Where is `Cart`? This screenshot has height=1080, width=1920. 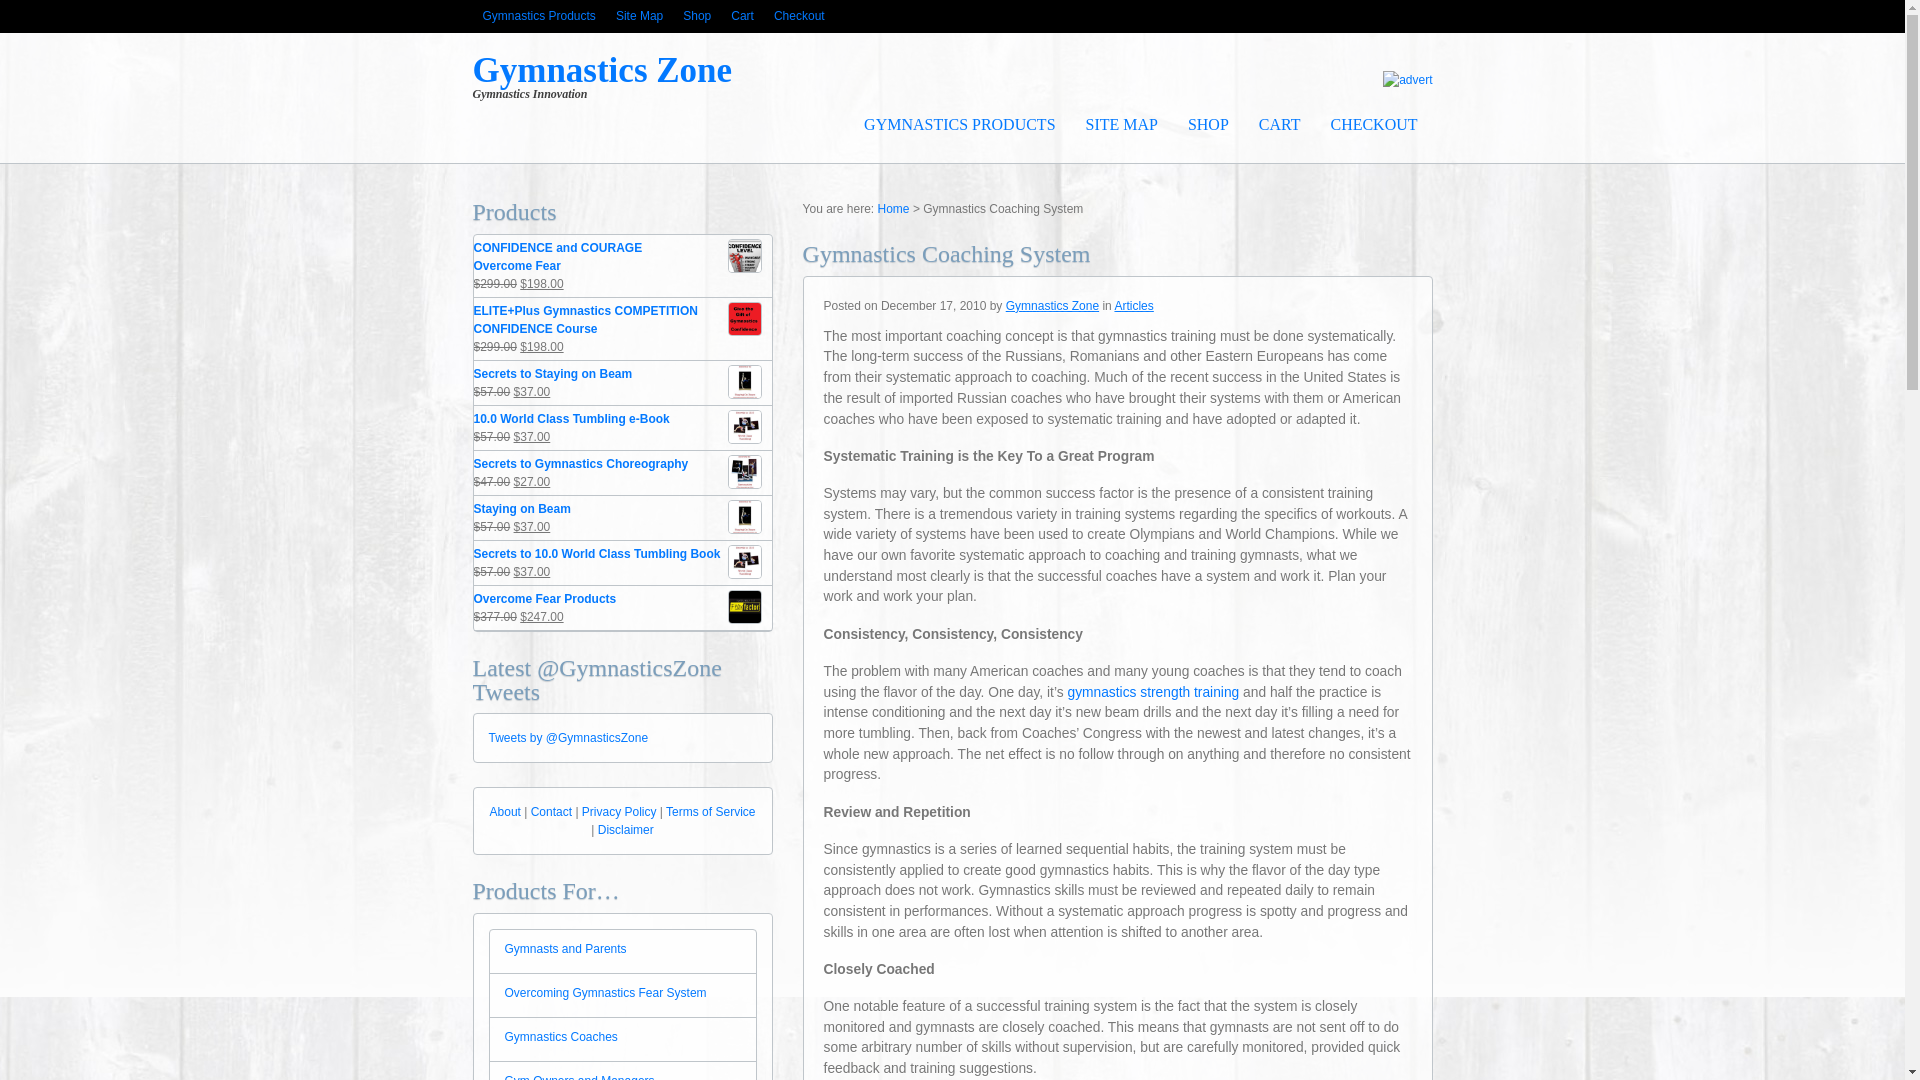 Cart is located at coordinates (742, 16).